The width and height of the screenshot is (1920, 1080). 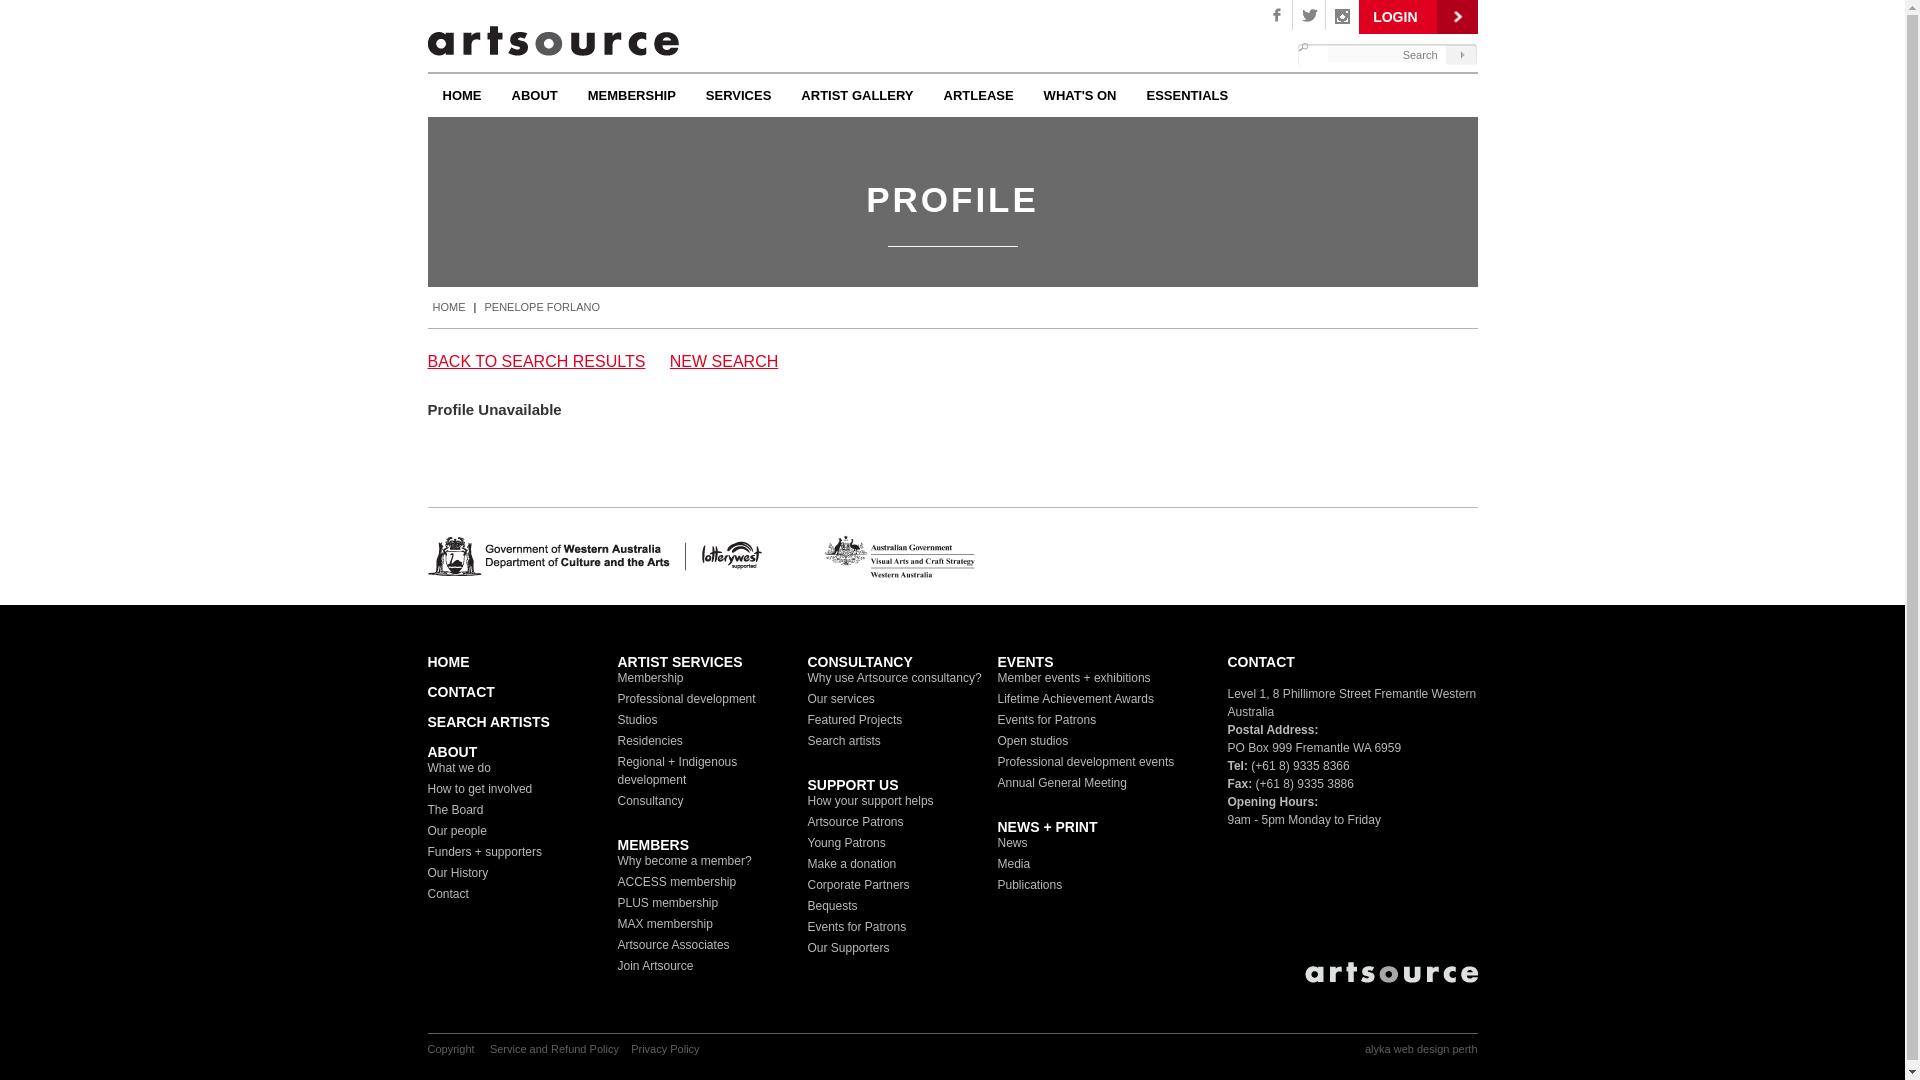 What do you see at coordinates (458, 831) in the screenshot?
I see `Our people` at bounding box center [458, 831].